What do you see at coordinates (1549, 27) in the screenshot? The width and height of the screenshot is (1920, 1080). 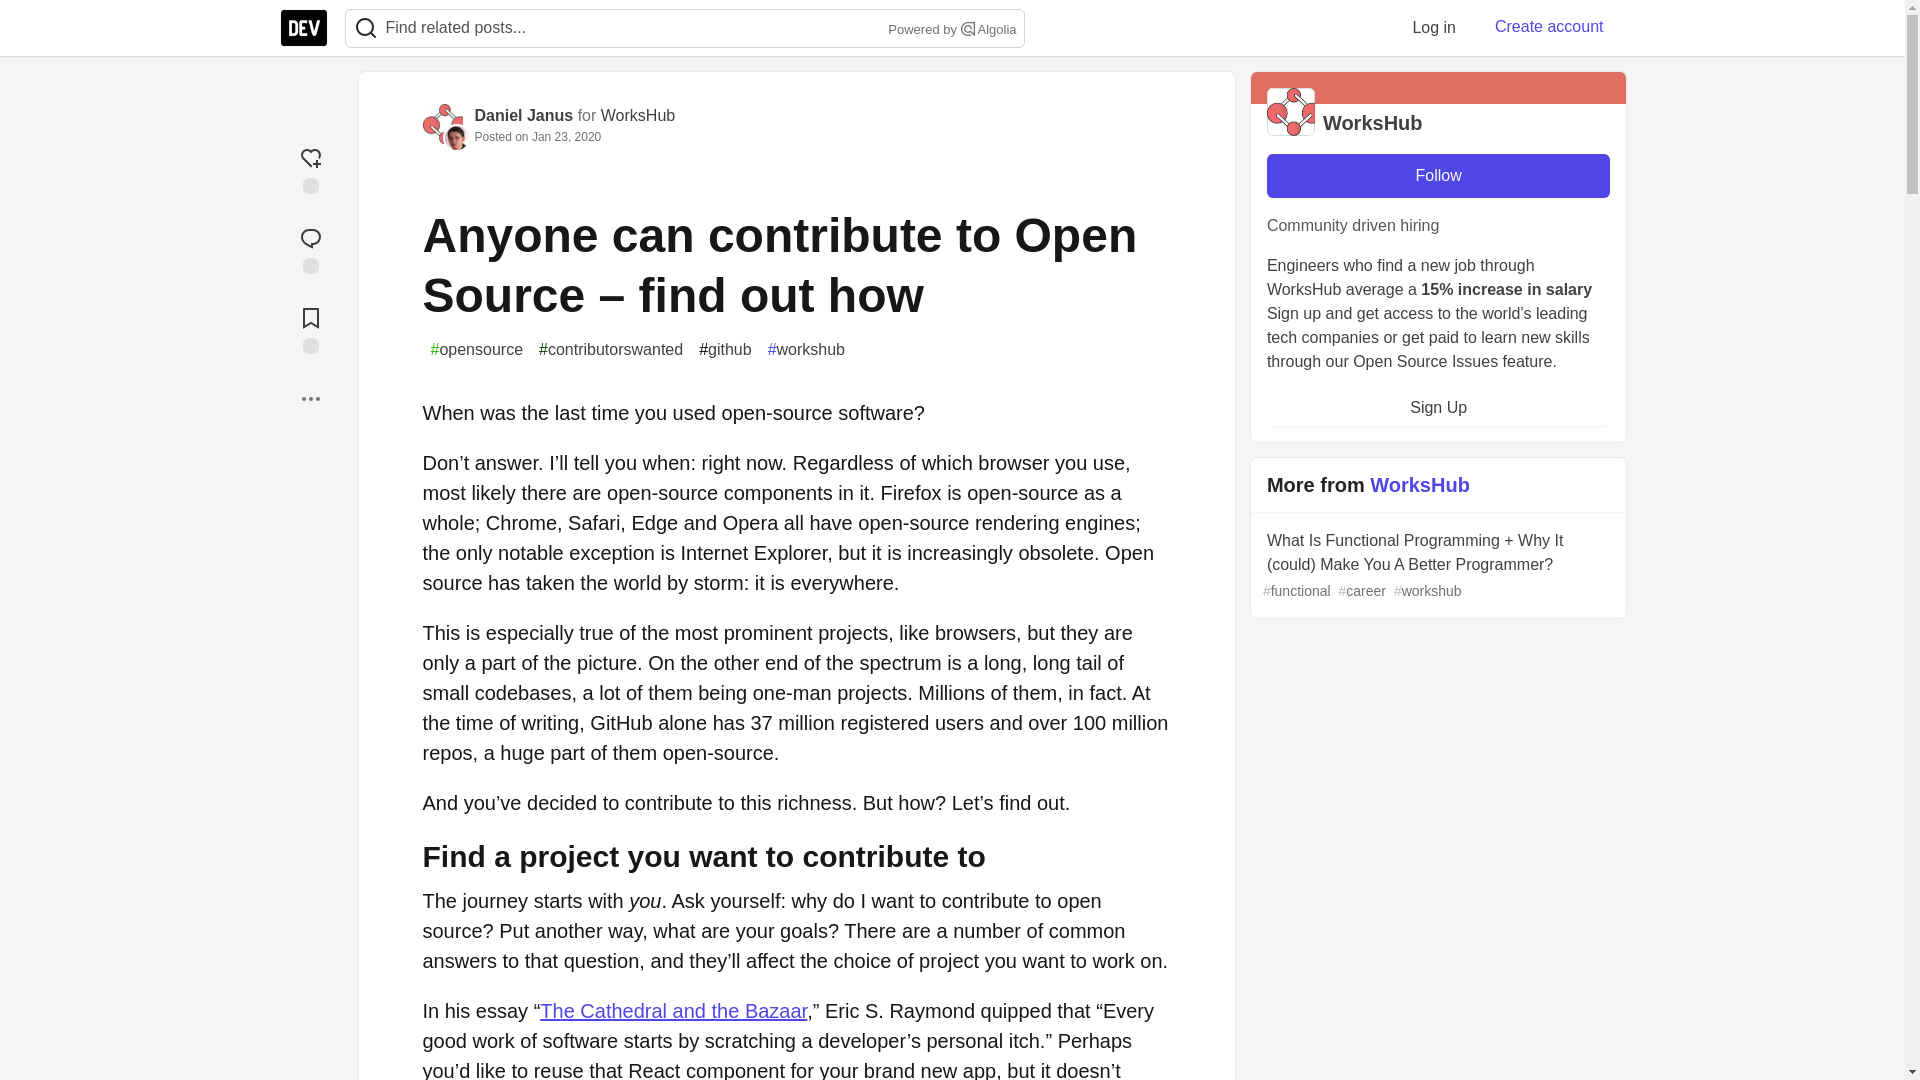 I see `Create account` at bounding box center [1549, 27].